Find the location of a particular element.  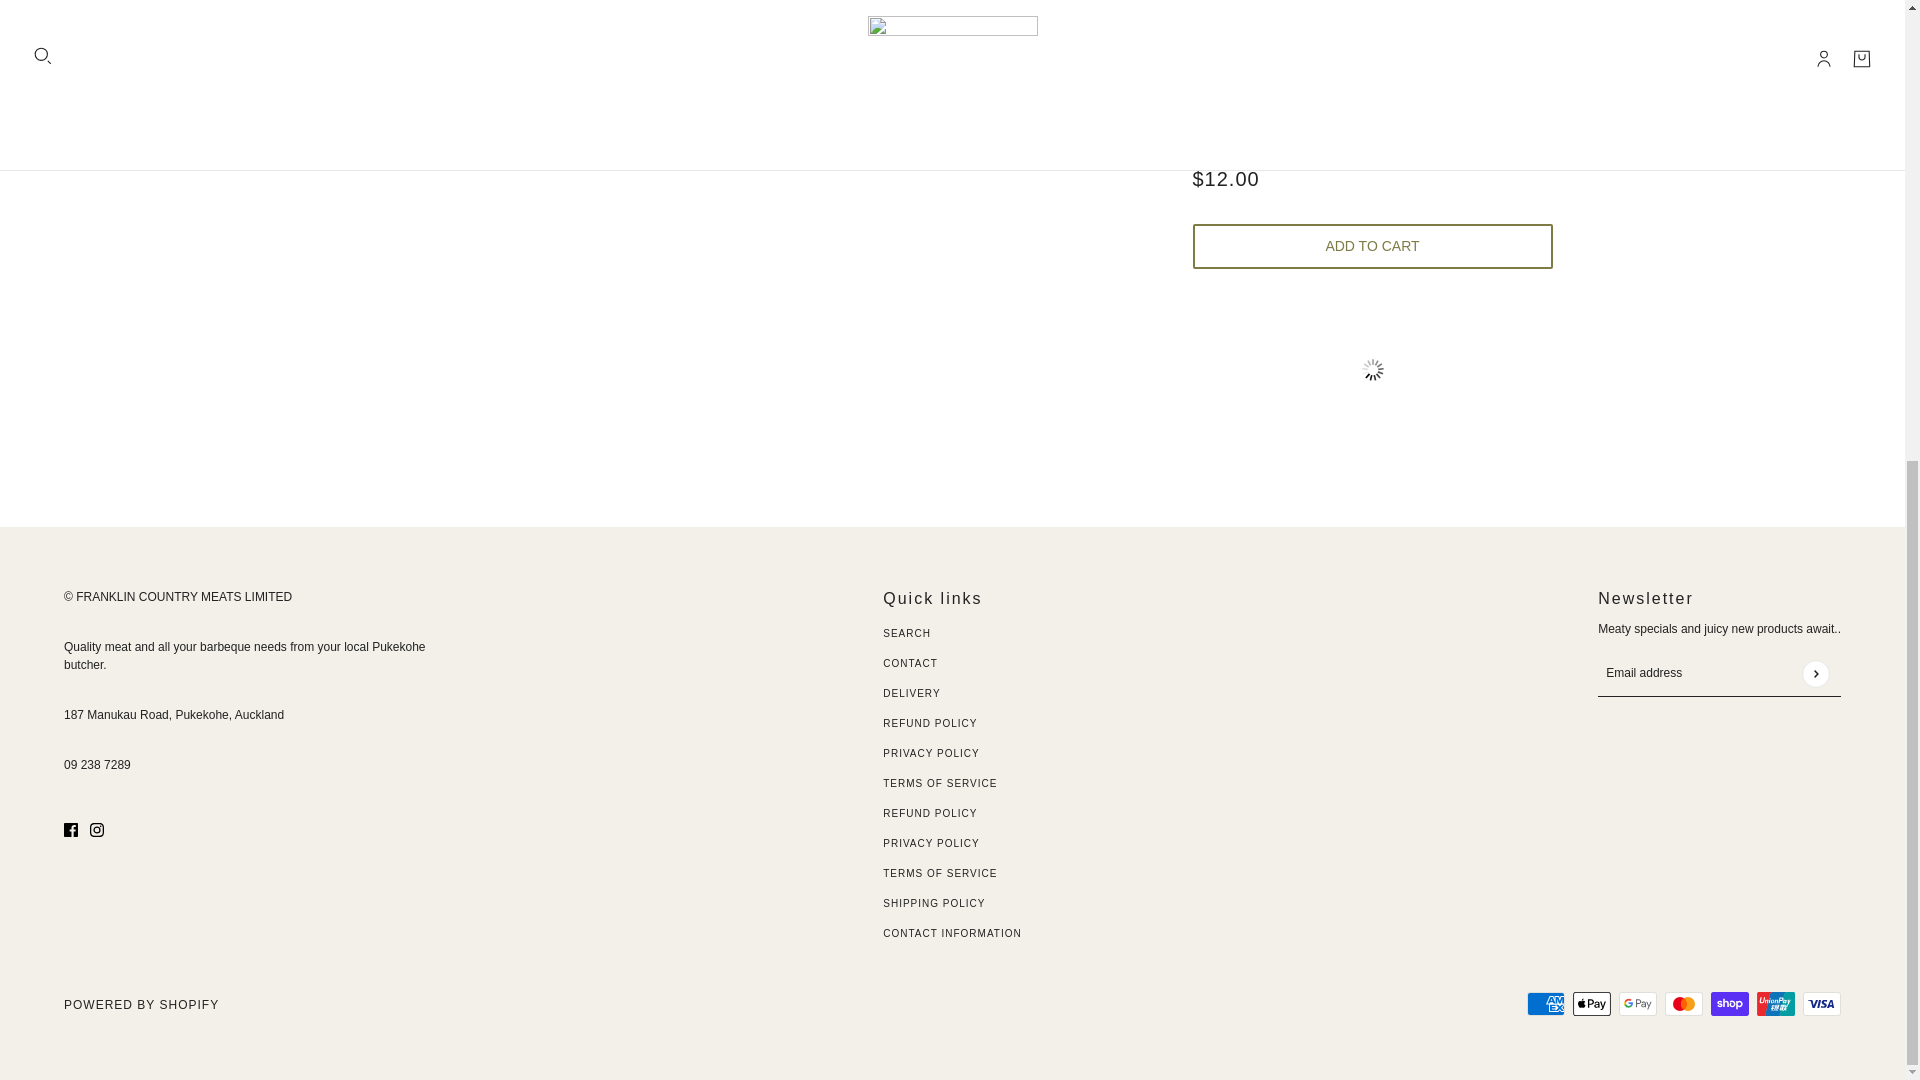

Refund Policy is located at coordinates (930, 724).